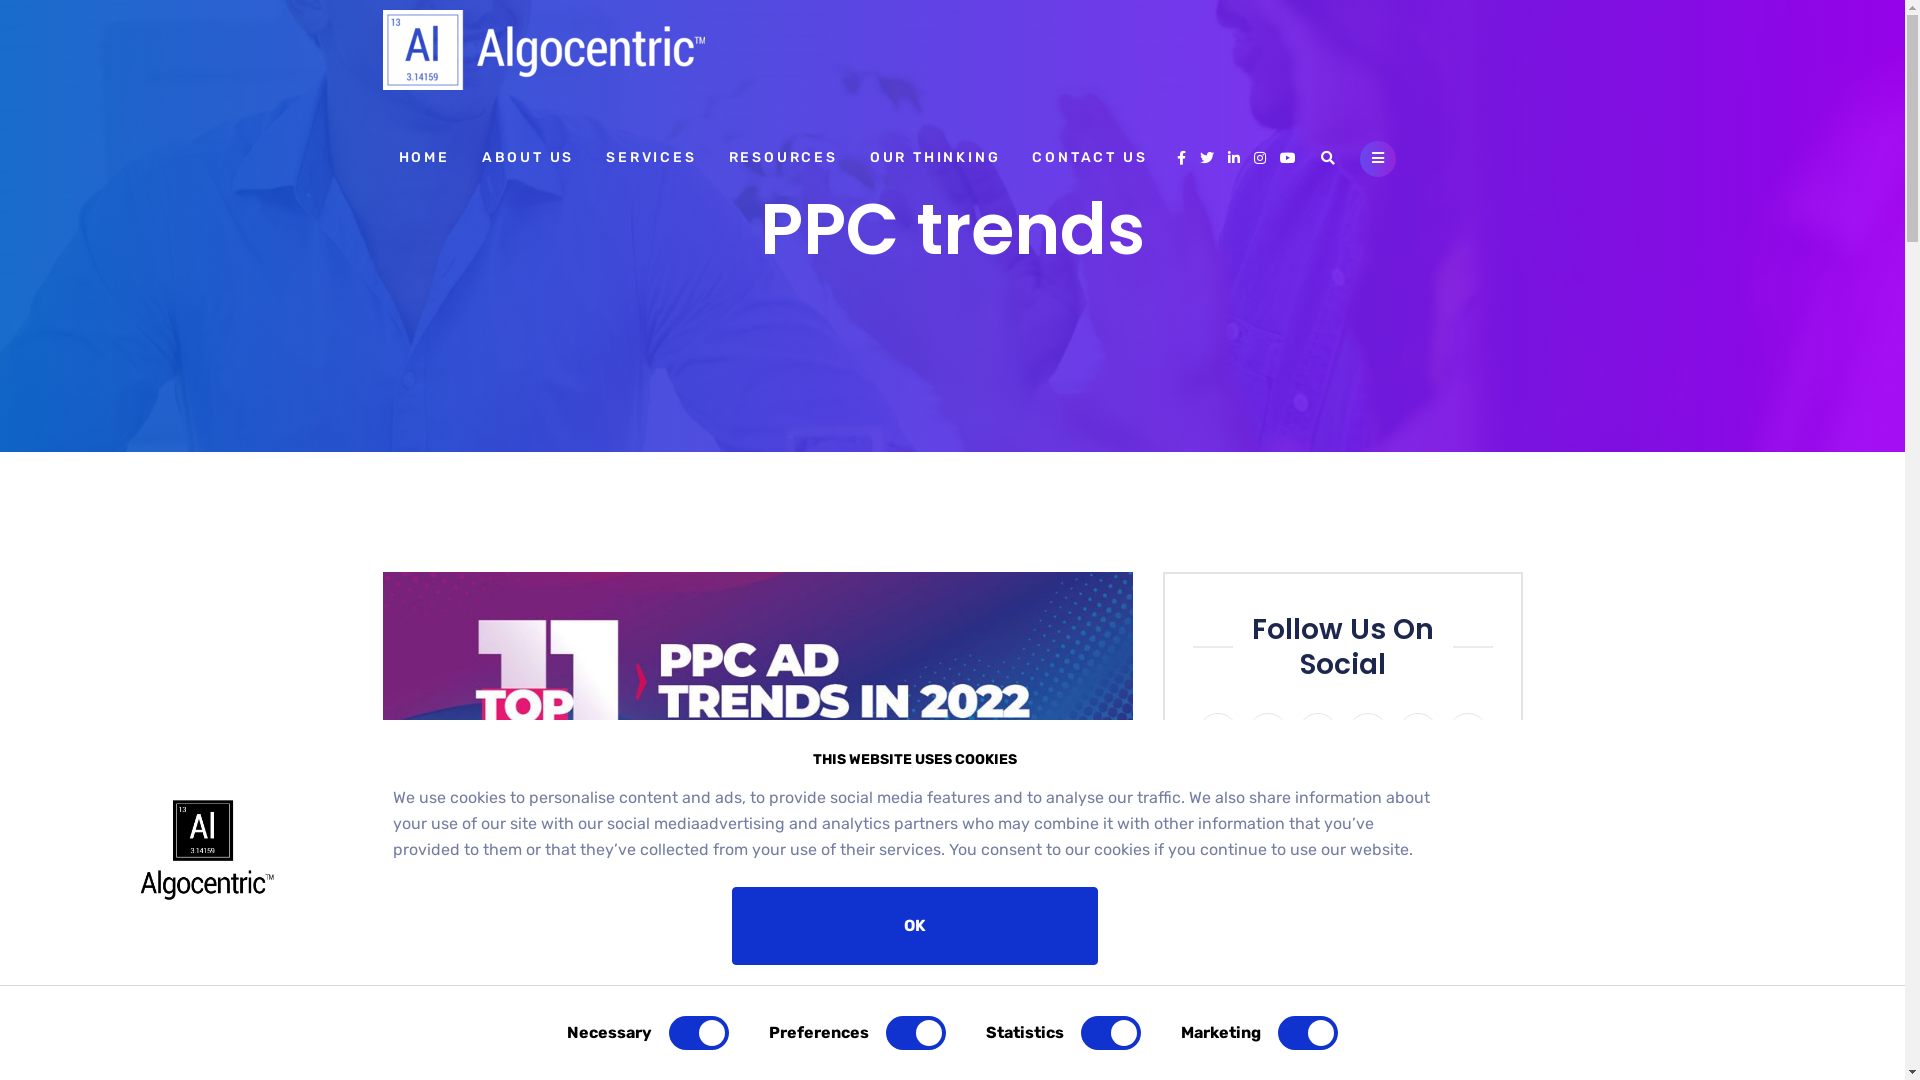 This screenshot has width=1920, height=1080. Describe the element at coordinates (915, 926) in the screenshot. I see `OK` at that location.